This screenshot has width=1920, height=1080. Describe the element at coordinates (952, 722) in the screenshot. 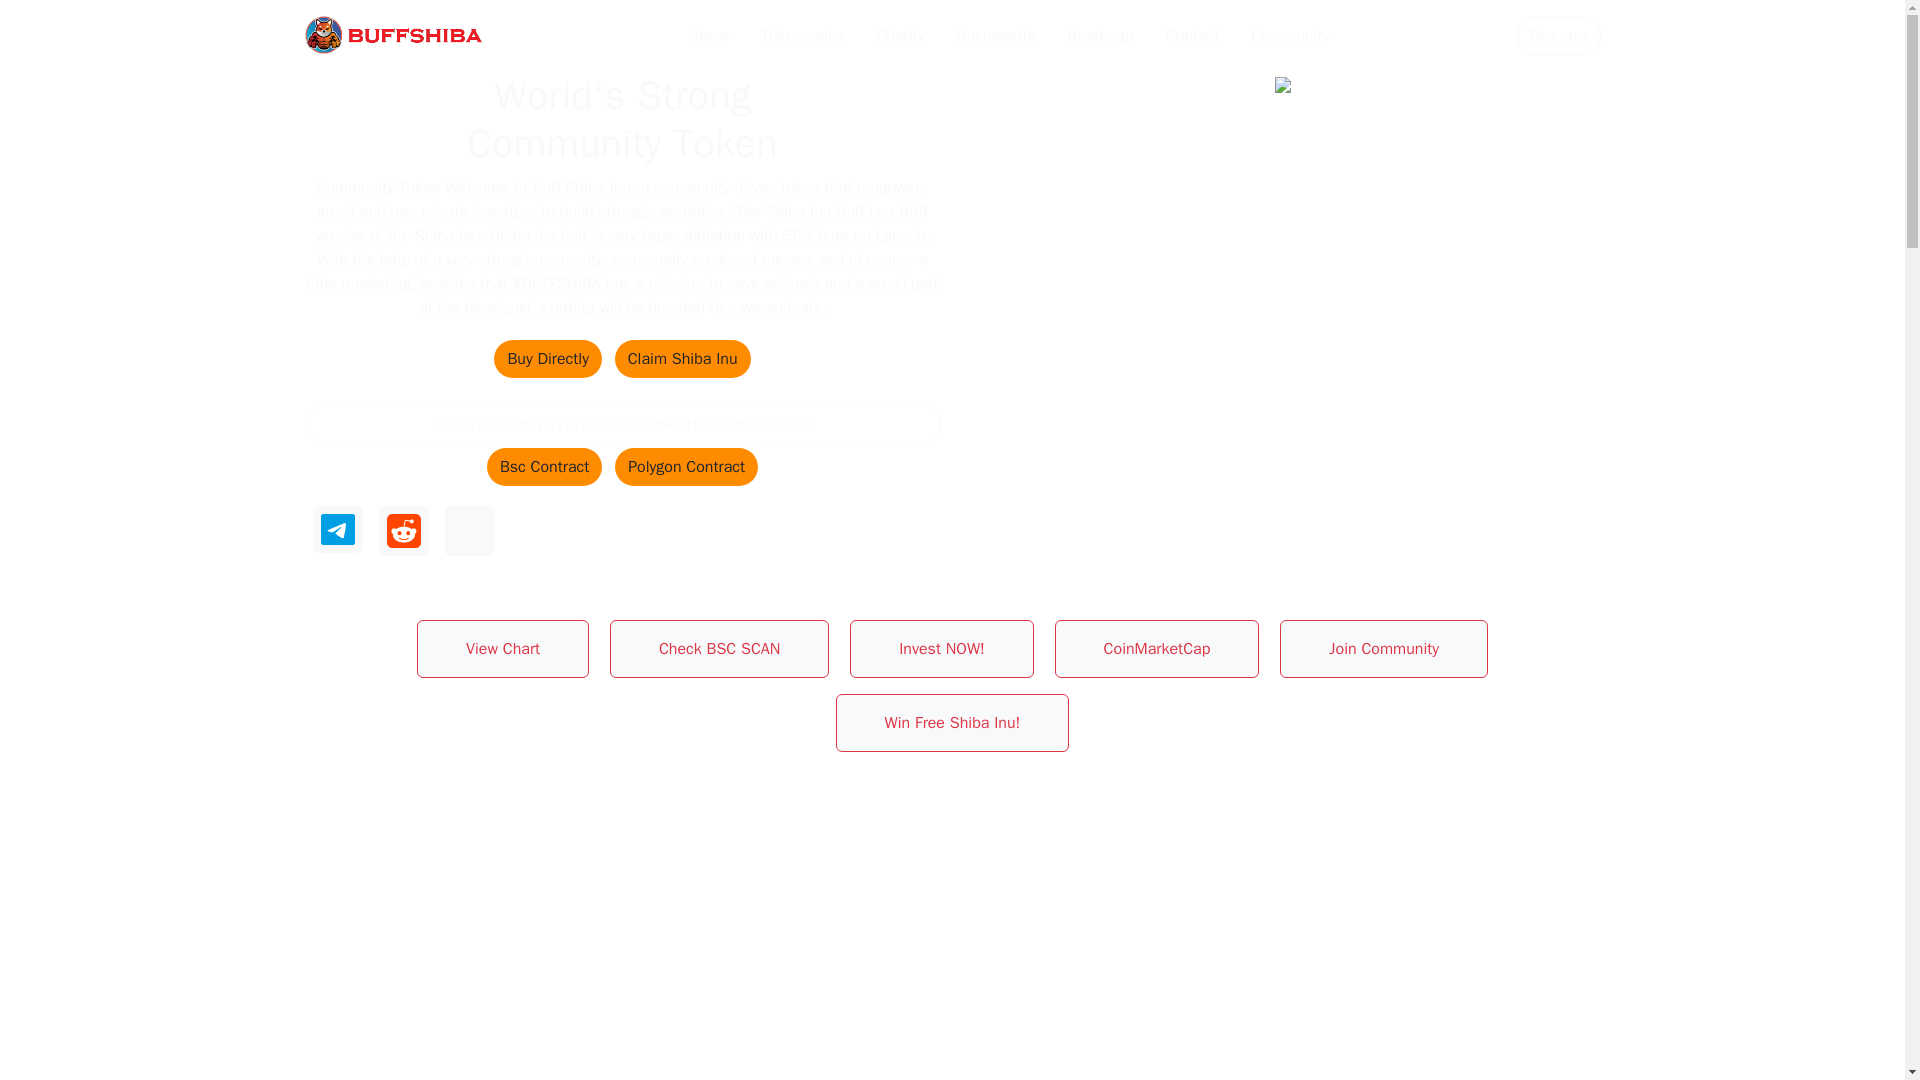

I see `Win Free Shiba Inu!` at that location.